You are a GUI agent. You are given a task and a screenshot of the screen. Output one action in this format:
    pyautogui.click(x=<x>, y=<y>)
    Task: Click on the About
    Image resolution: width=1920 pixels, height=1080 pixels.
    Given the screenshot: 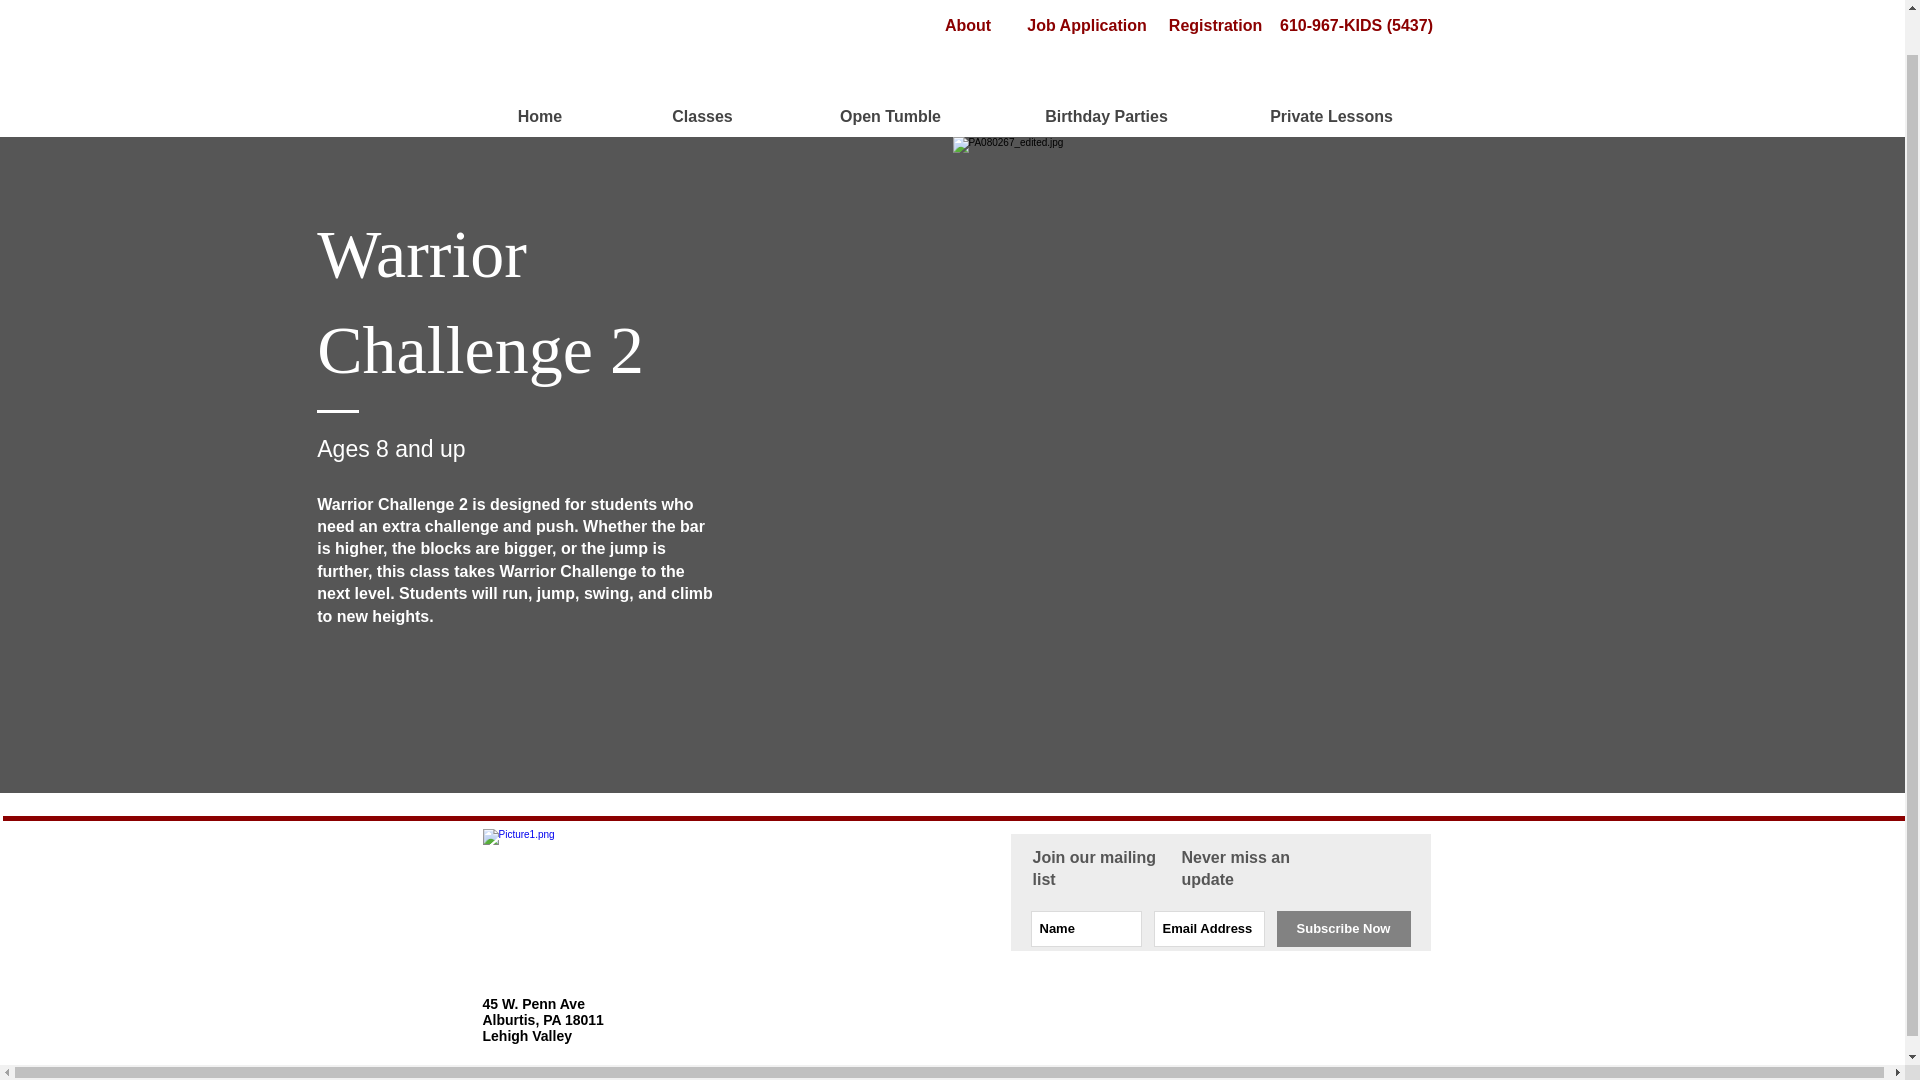 What is the action you would take?
    pyautogui.click(x=967, y=26)
    